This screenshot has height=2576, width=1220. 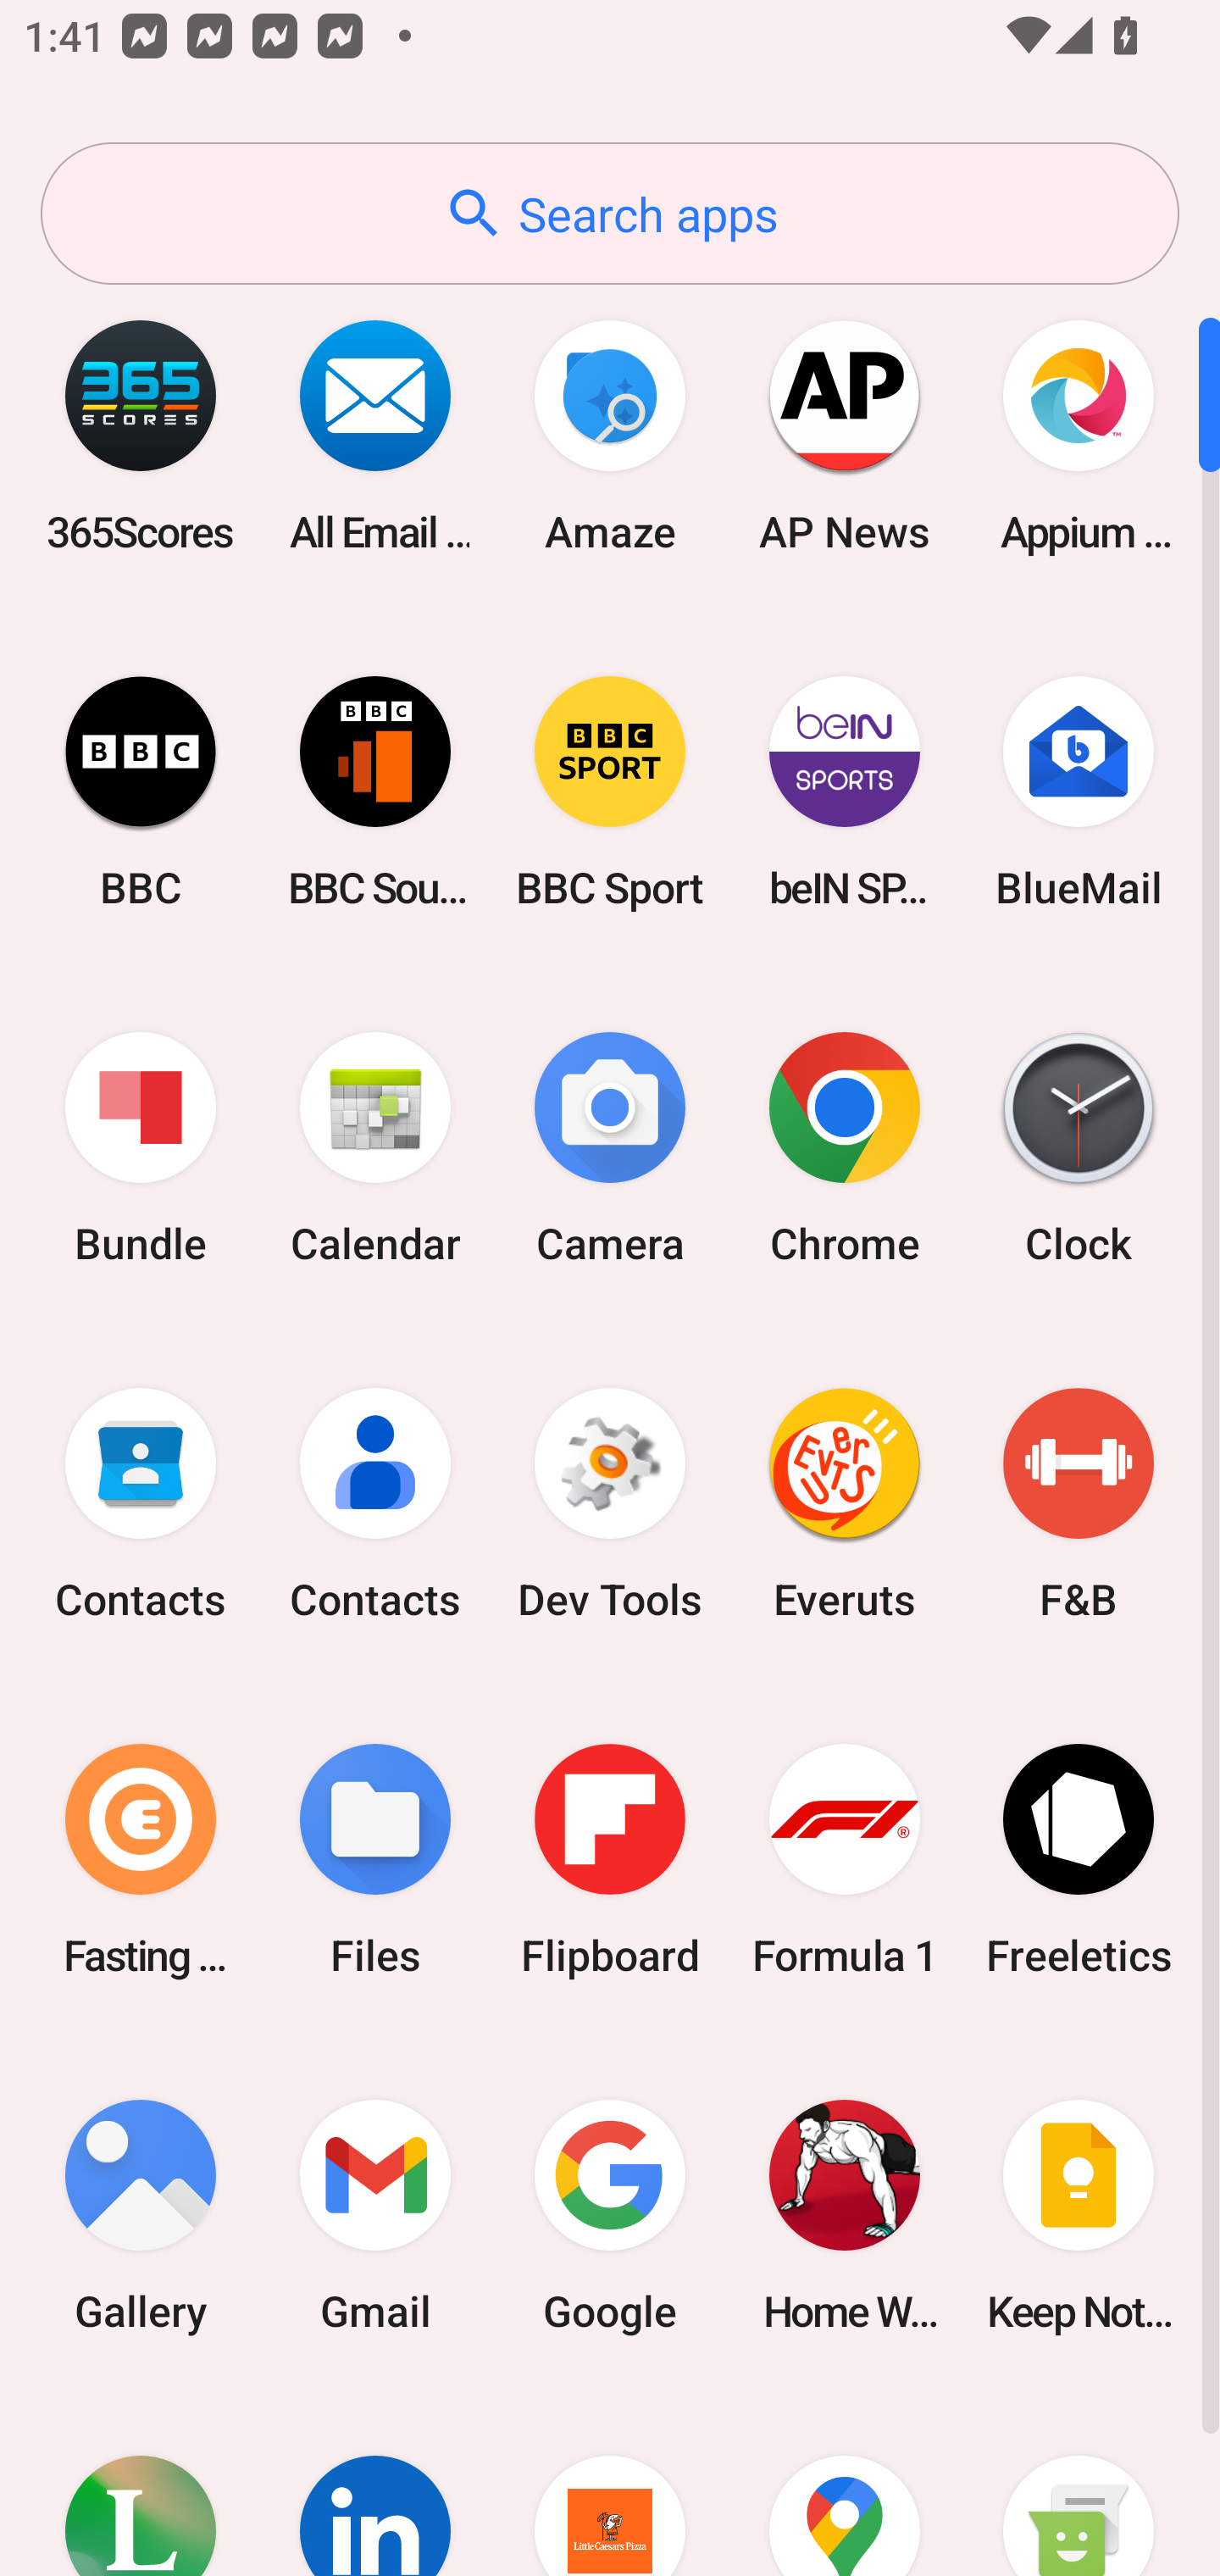 What do you see at coordinates (844, 1149) in the screenshot?
I see `Chrome` at bounding box center [844, 1149].